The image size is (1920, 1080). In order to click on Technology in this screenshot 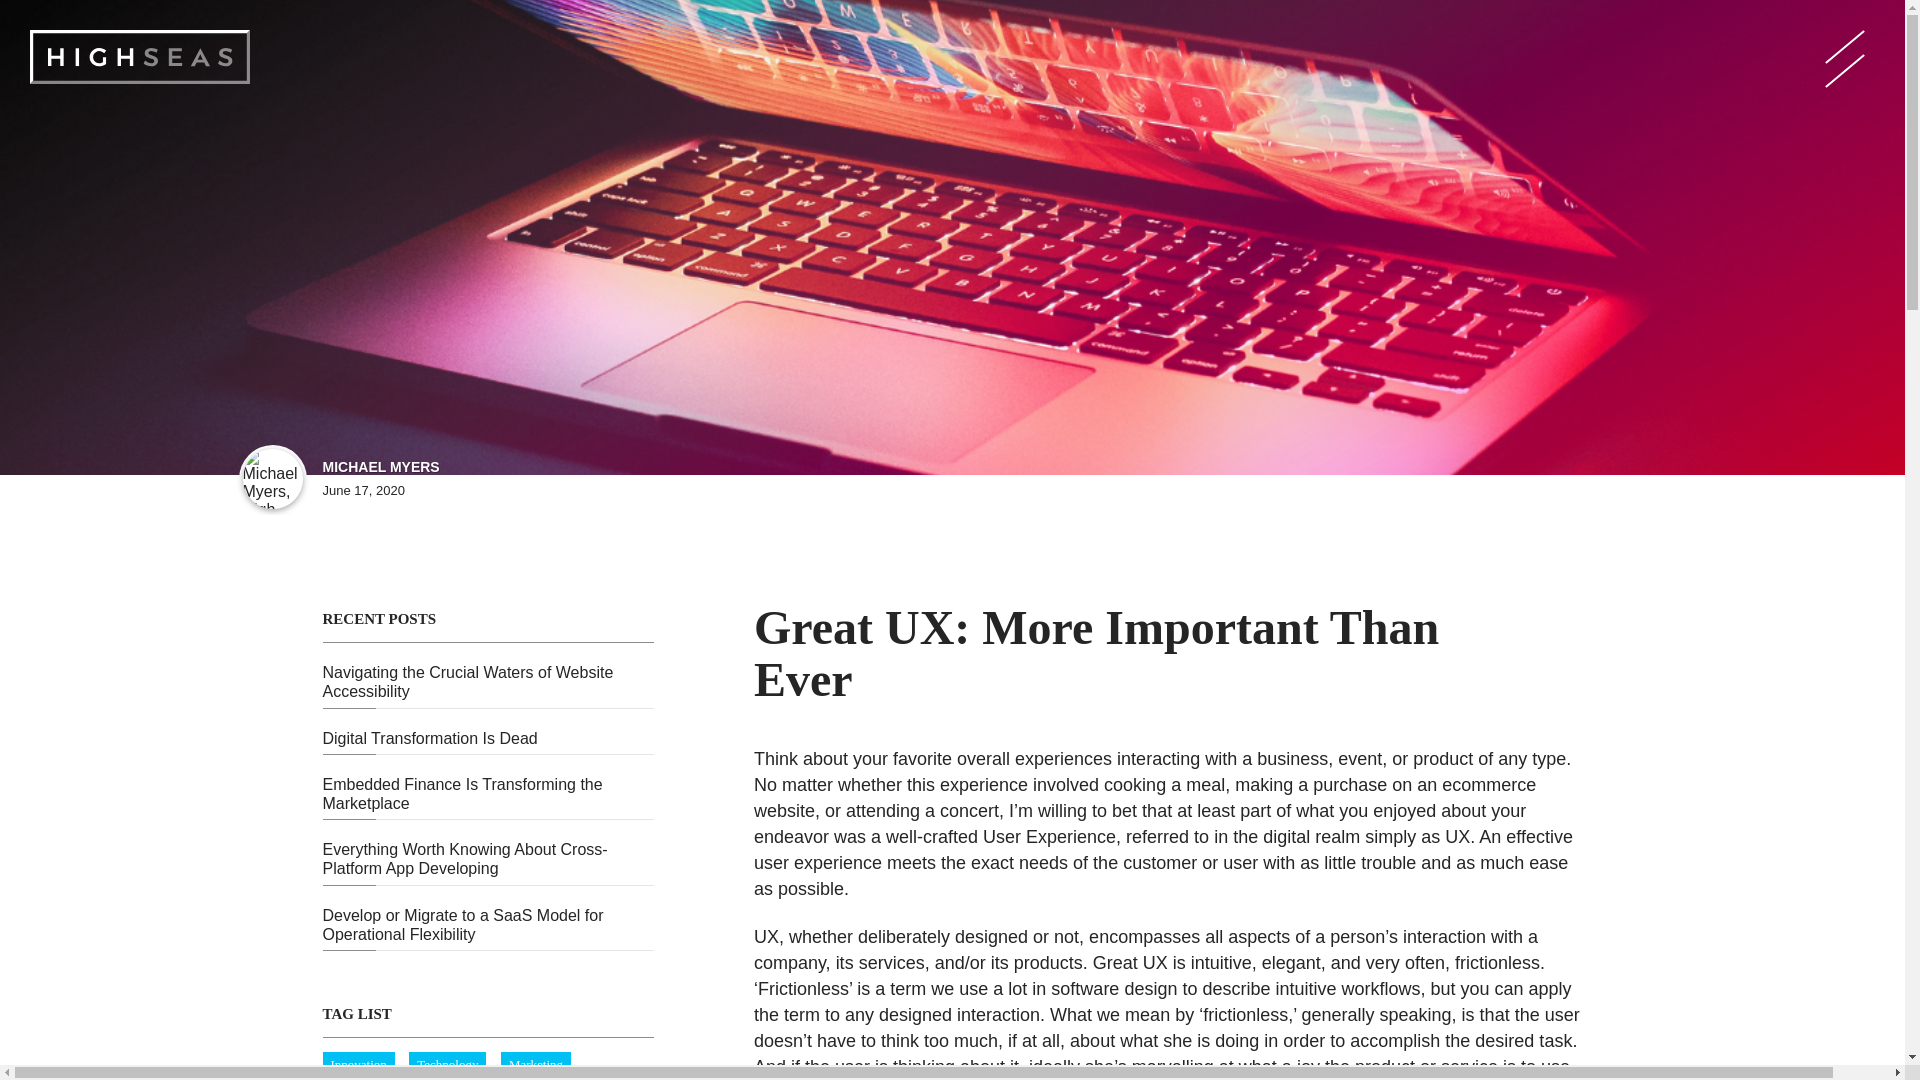, I will do `click(454, 1064)`.